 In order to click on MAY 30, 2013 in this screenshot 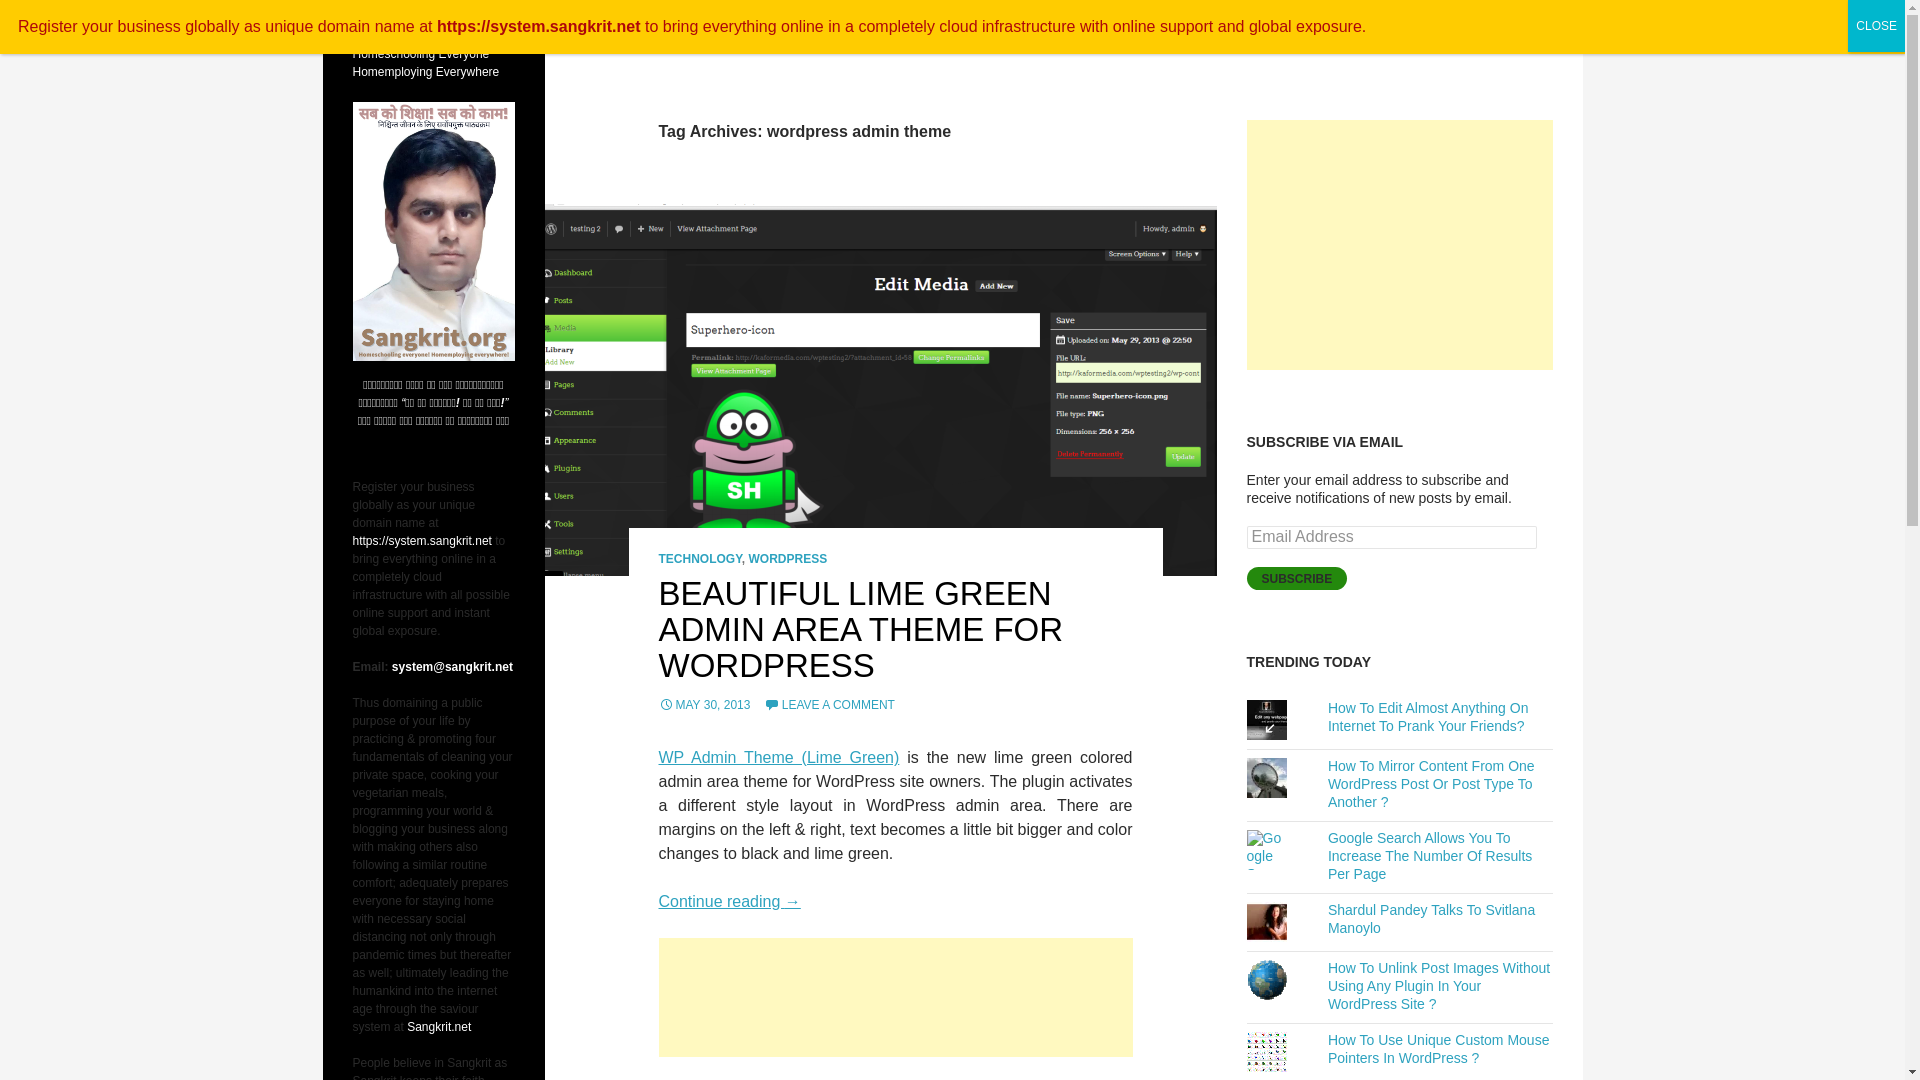, I will do `click(704, 704)`.